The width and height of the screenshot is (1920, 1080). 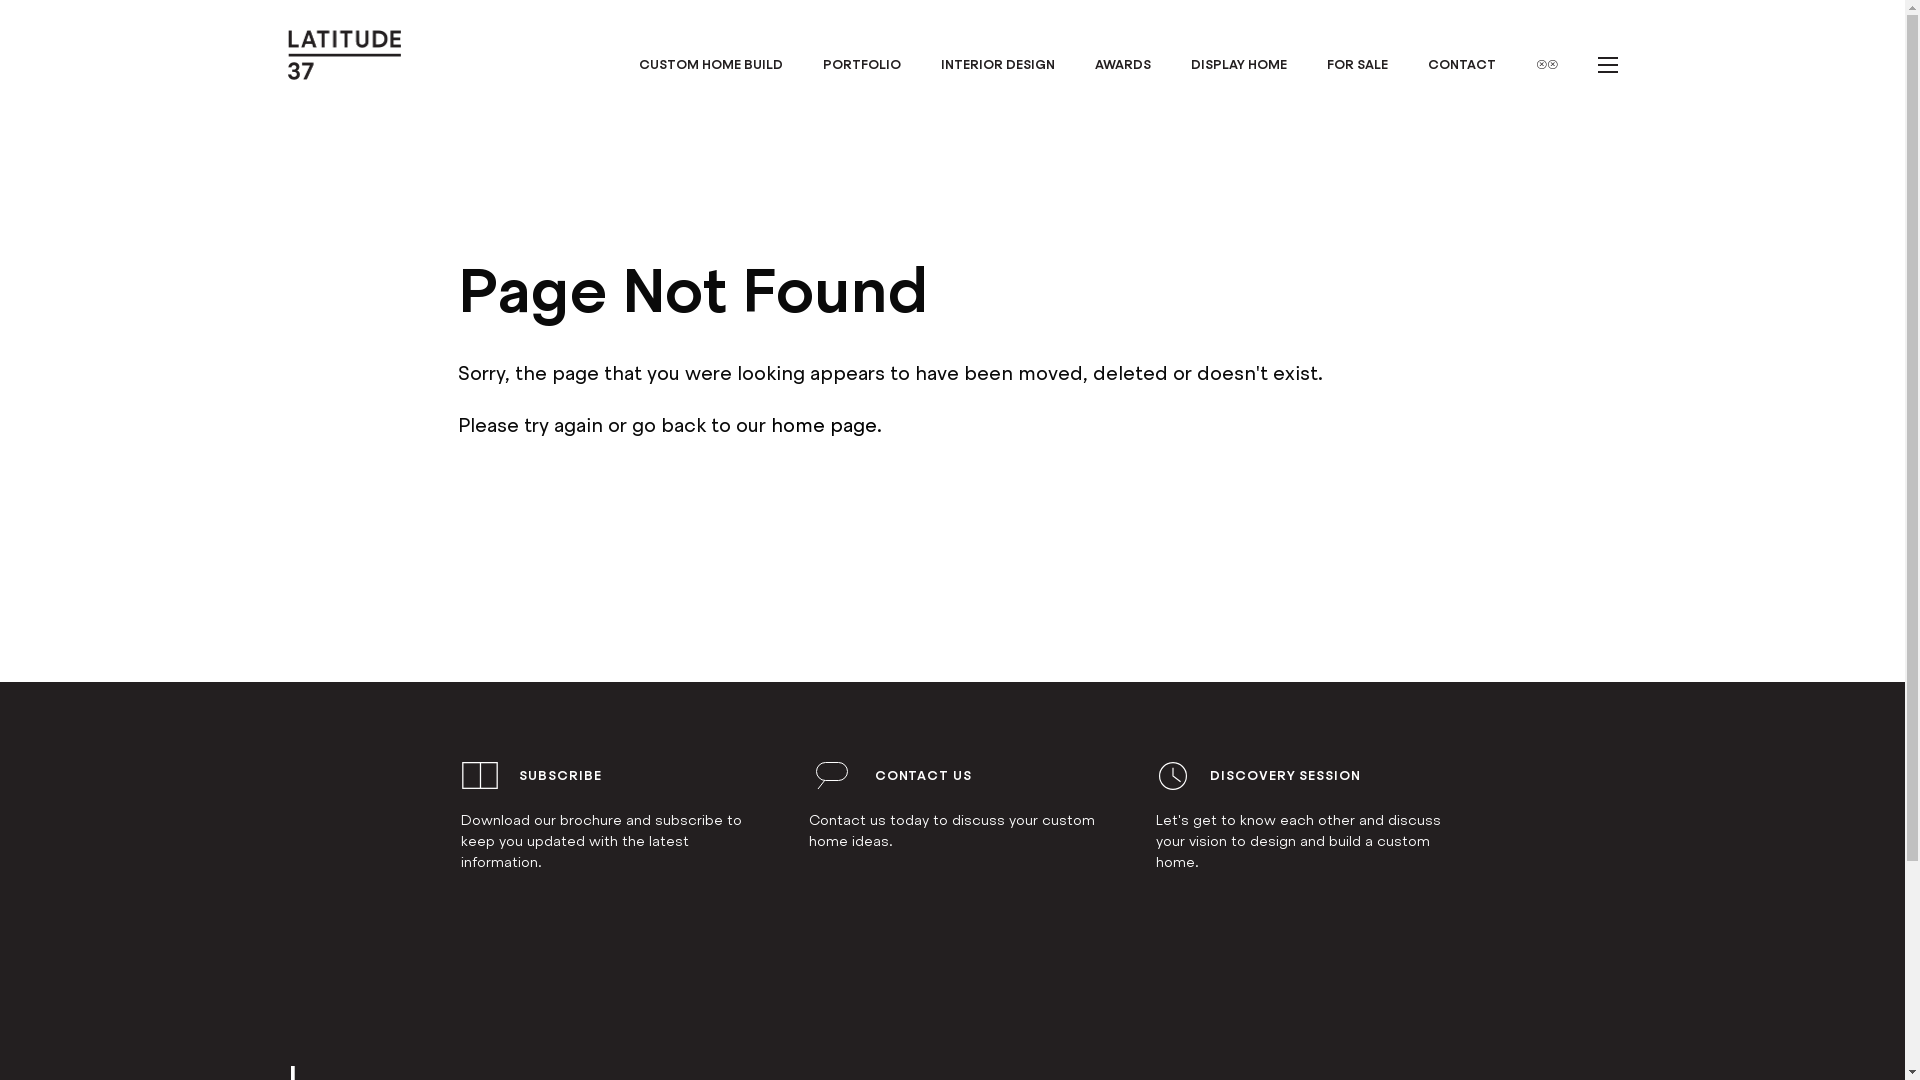 What do you see at coordinates (560, 776) in the screenshot?
I see `SUBSCRIBE` at bounding box center [560, 776].